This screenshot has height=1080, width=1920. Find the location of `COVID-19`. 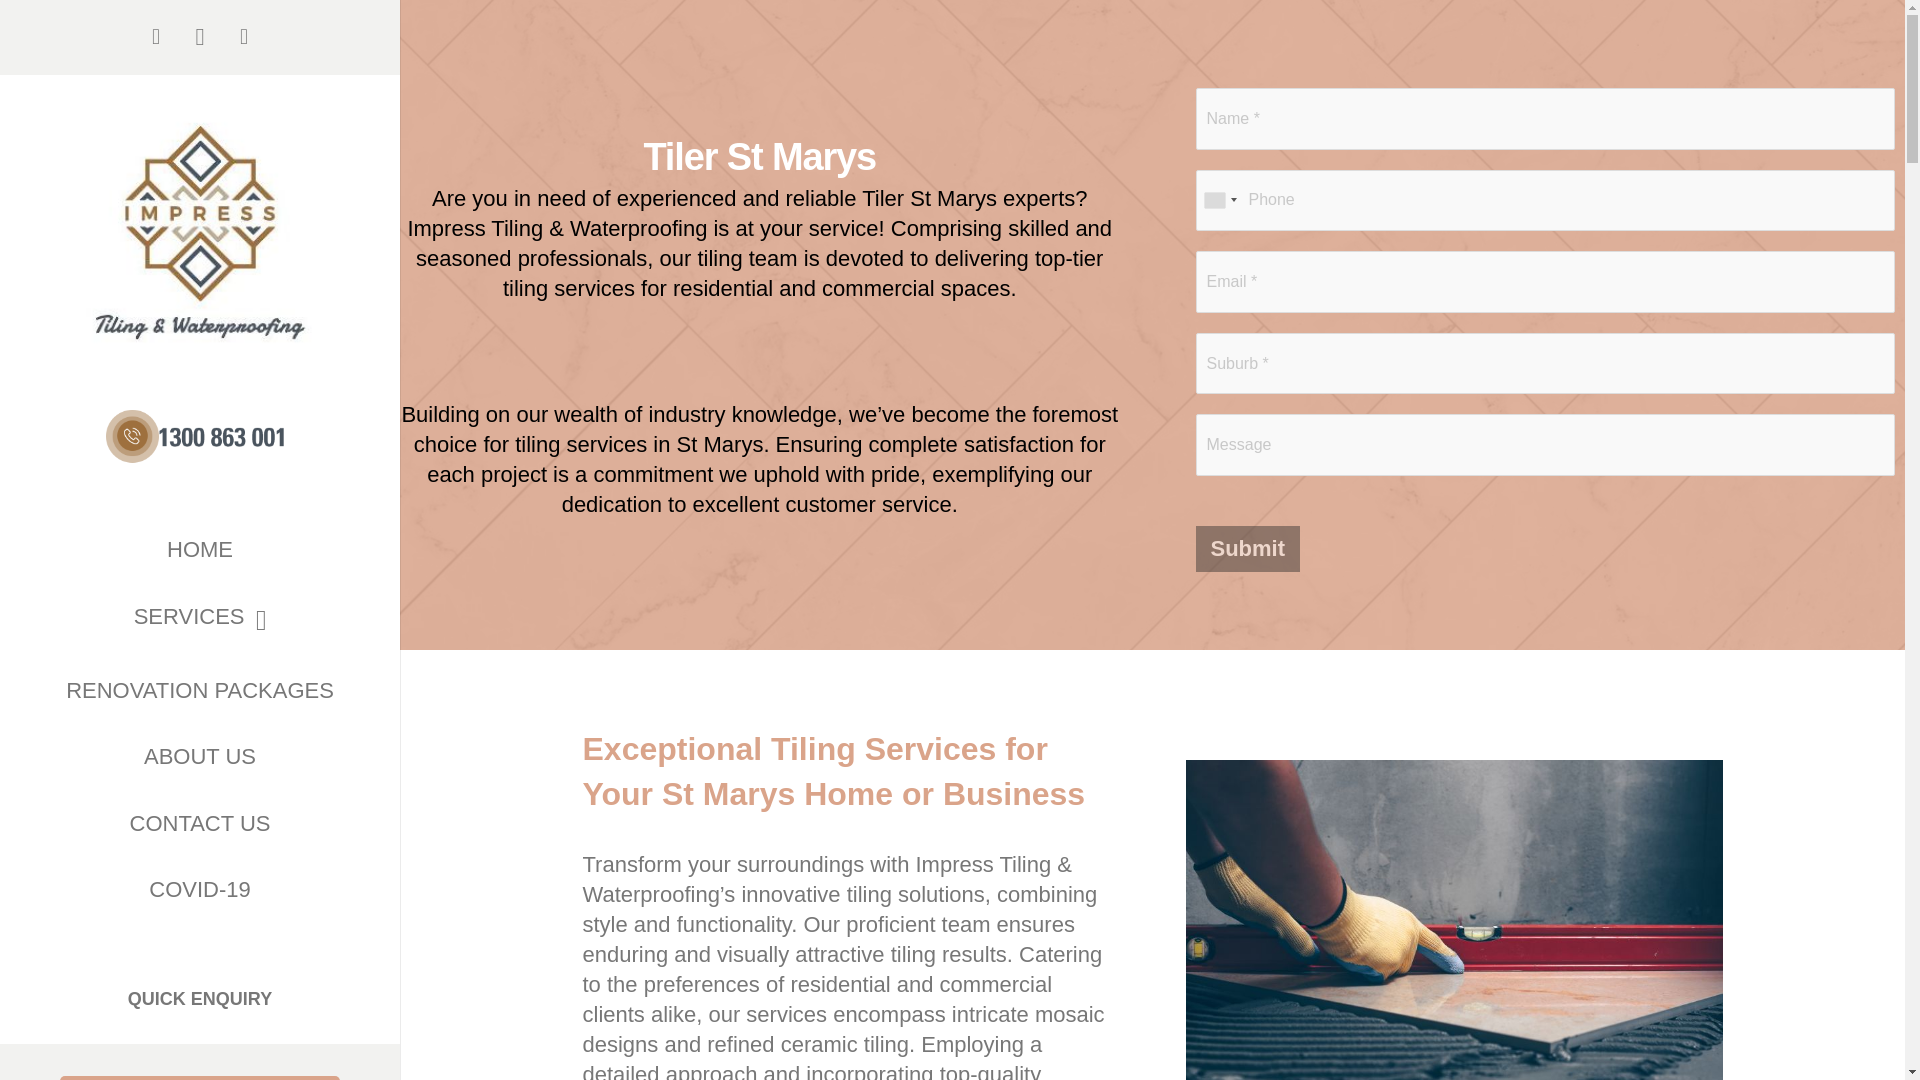

COVID-19 is located at coordinates (200, 890).